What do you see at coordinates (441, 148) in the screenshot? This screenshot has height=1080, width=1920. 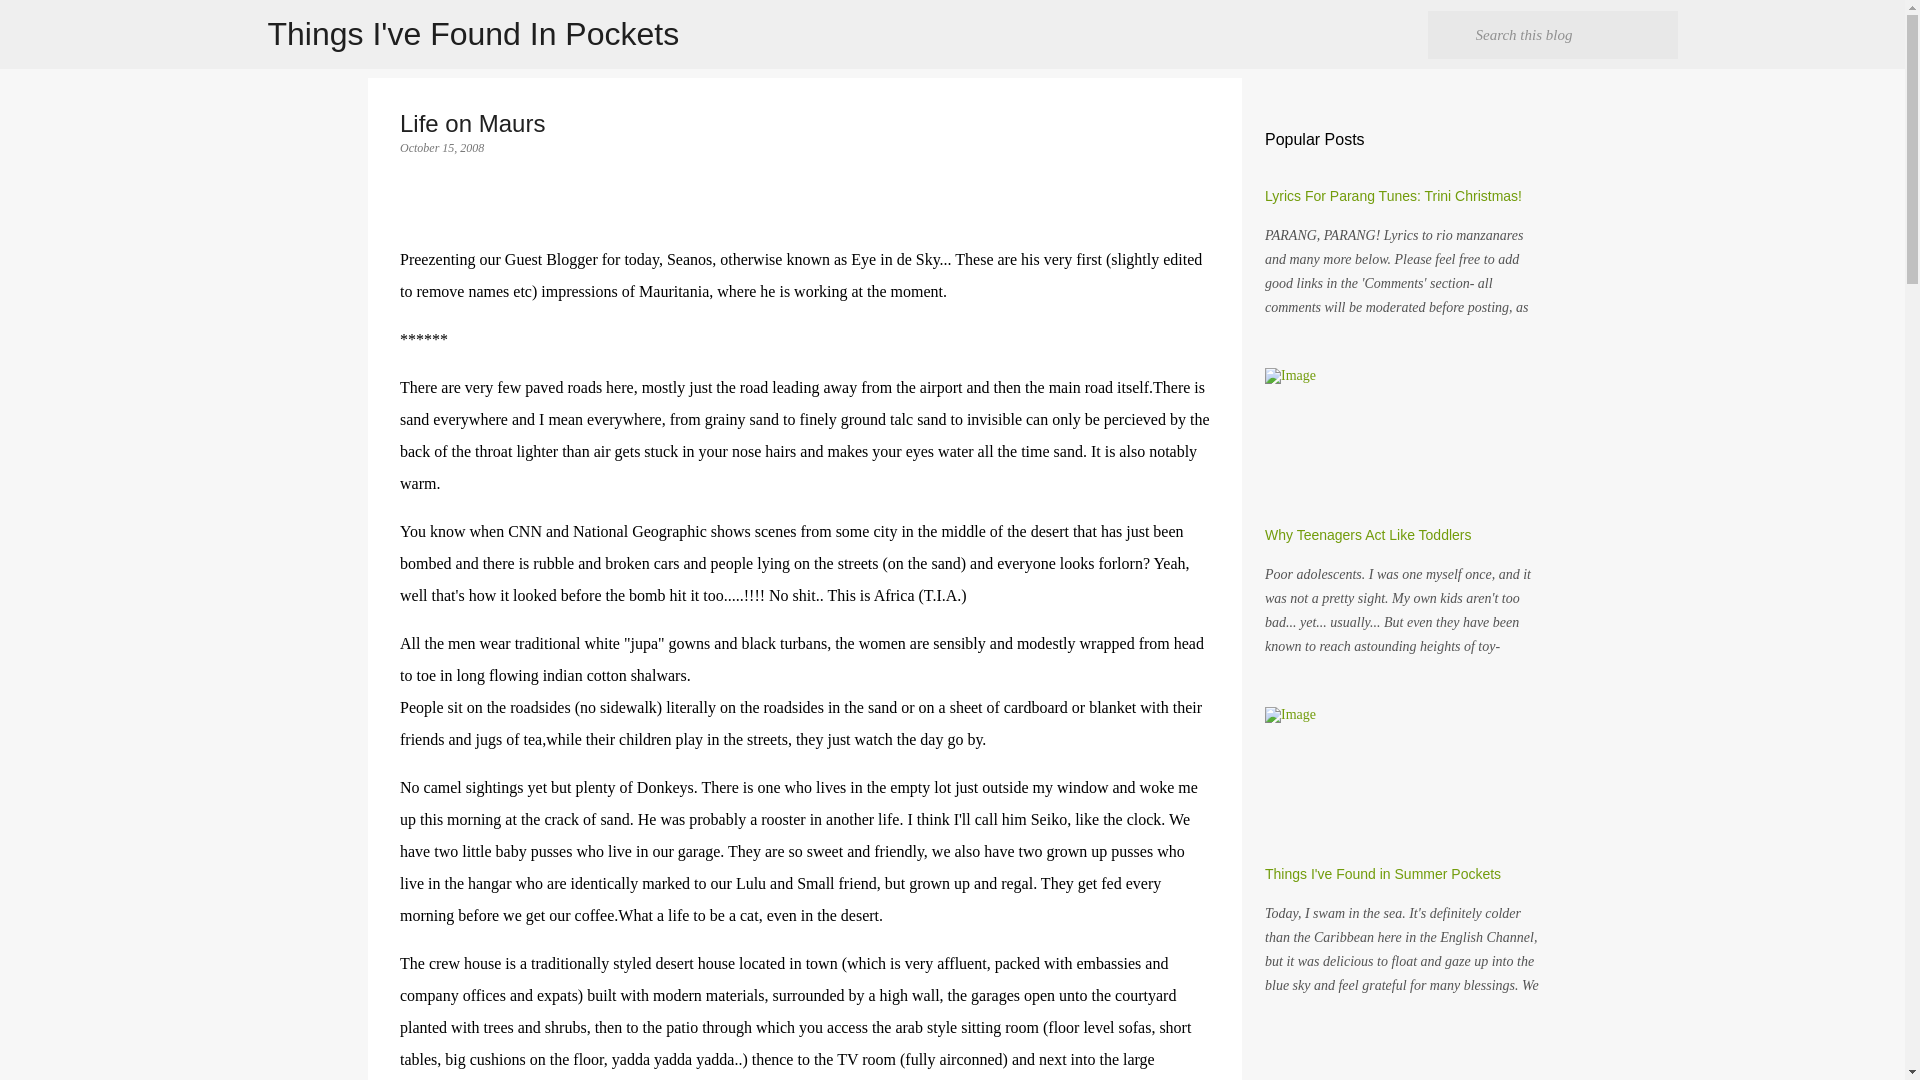 I see `permanent link` at bounding box center [441, 148].